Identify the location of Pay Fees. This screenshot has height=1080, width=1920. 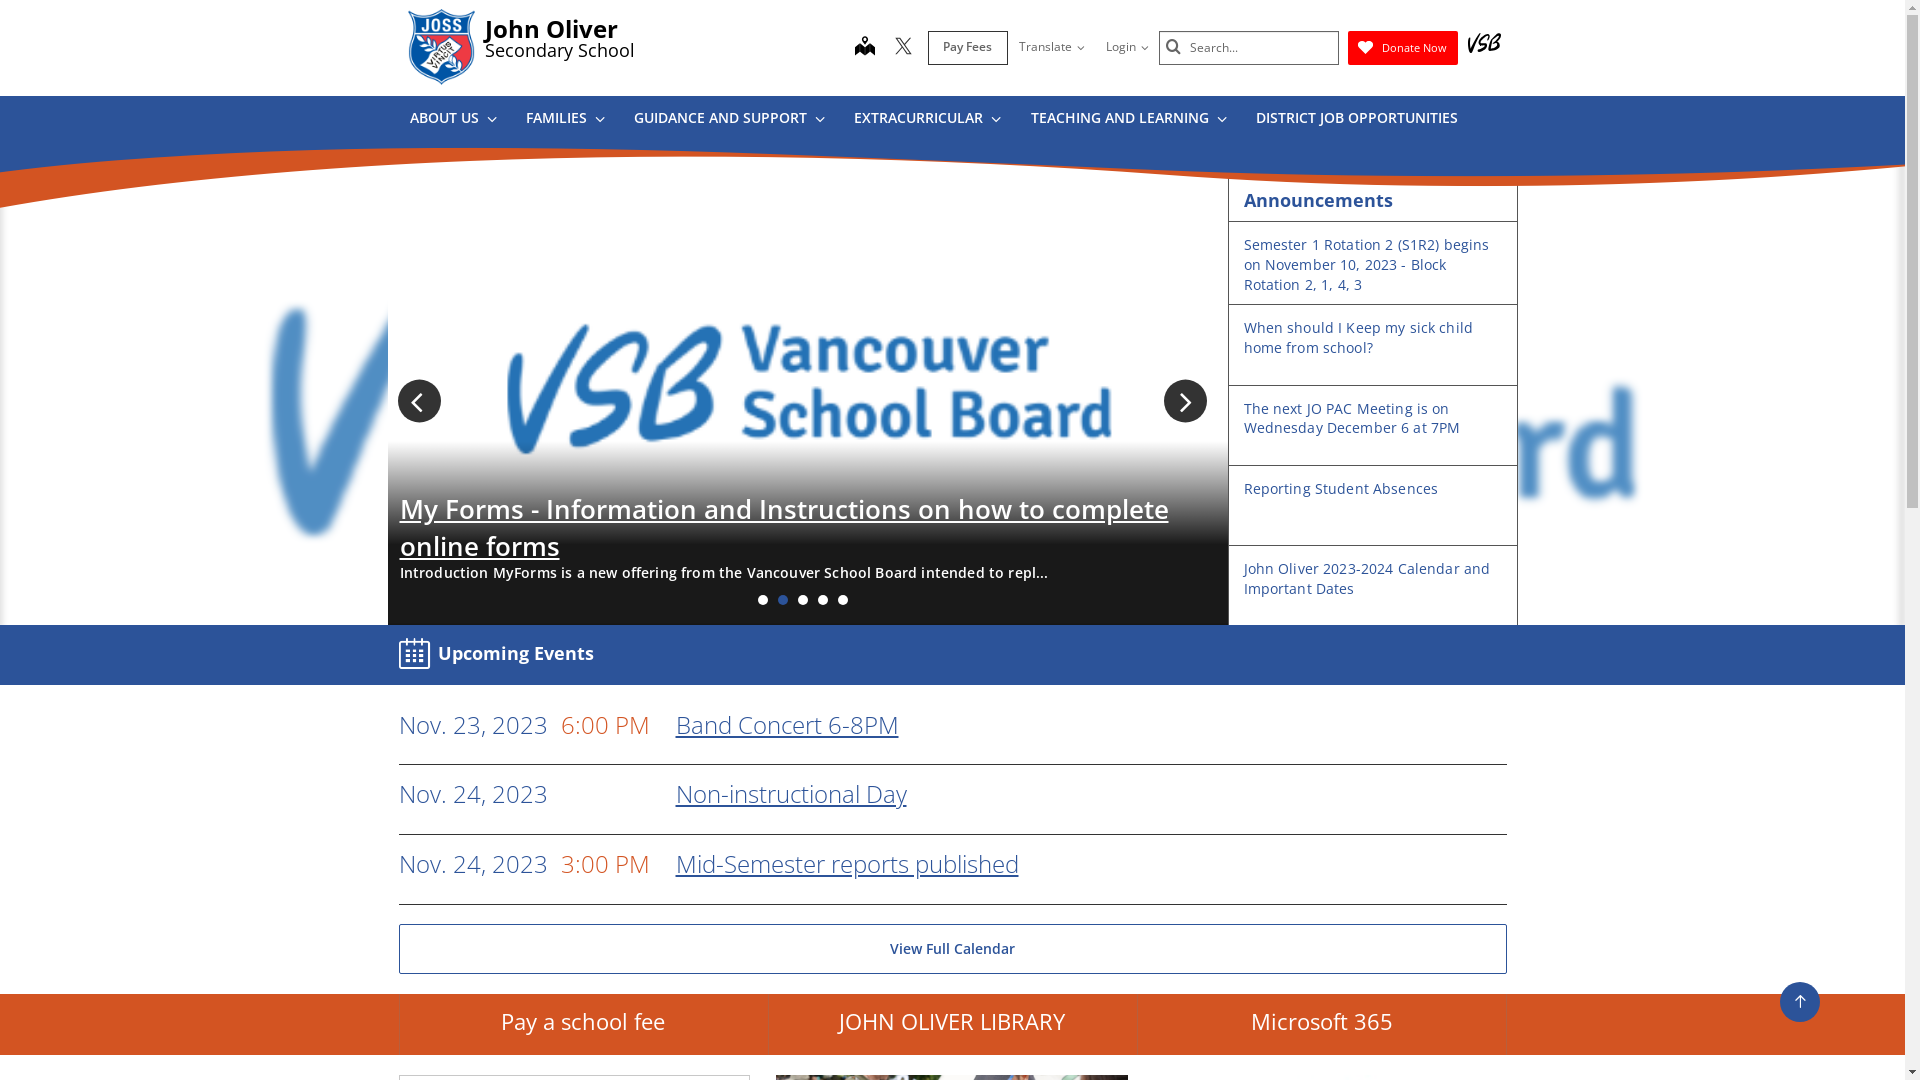
(968, 48).